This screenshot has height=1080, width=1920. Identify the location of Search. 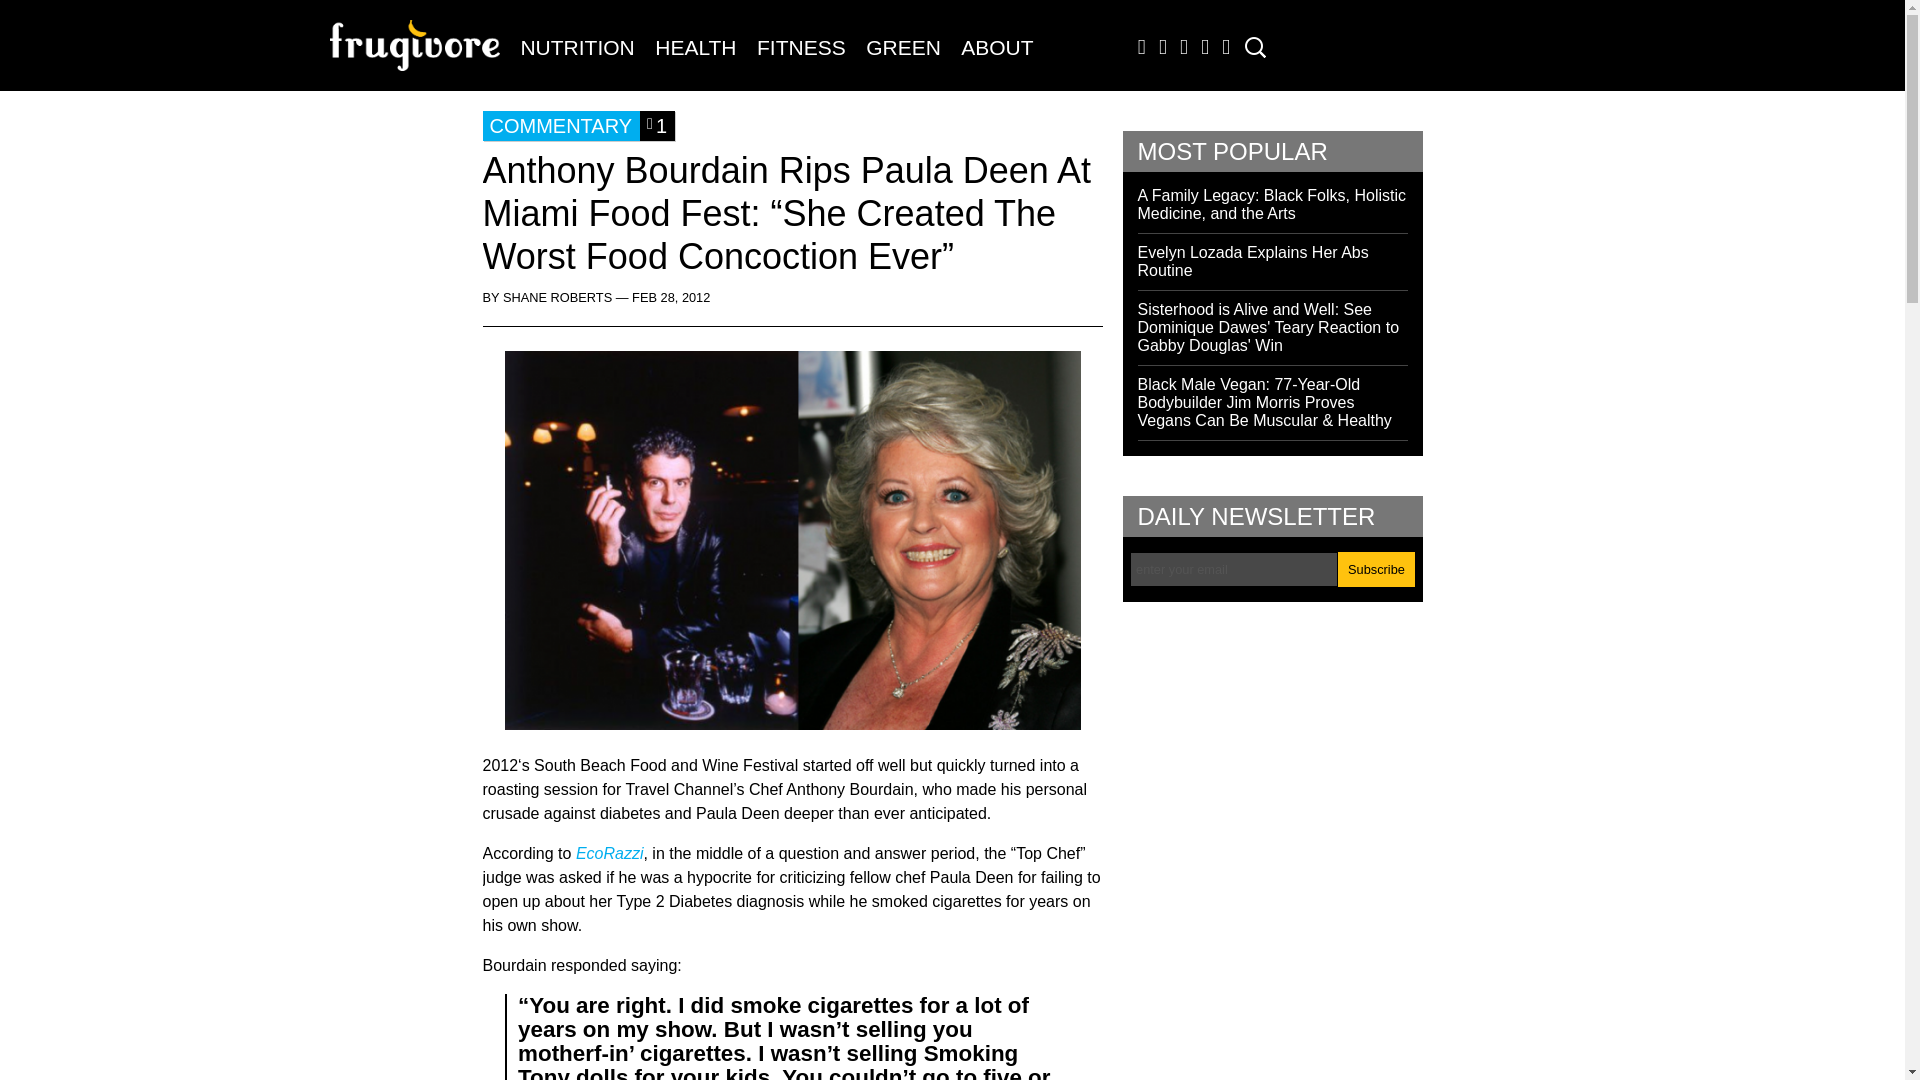
(30, 17).